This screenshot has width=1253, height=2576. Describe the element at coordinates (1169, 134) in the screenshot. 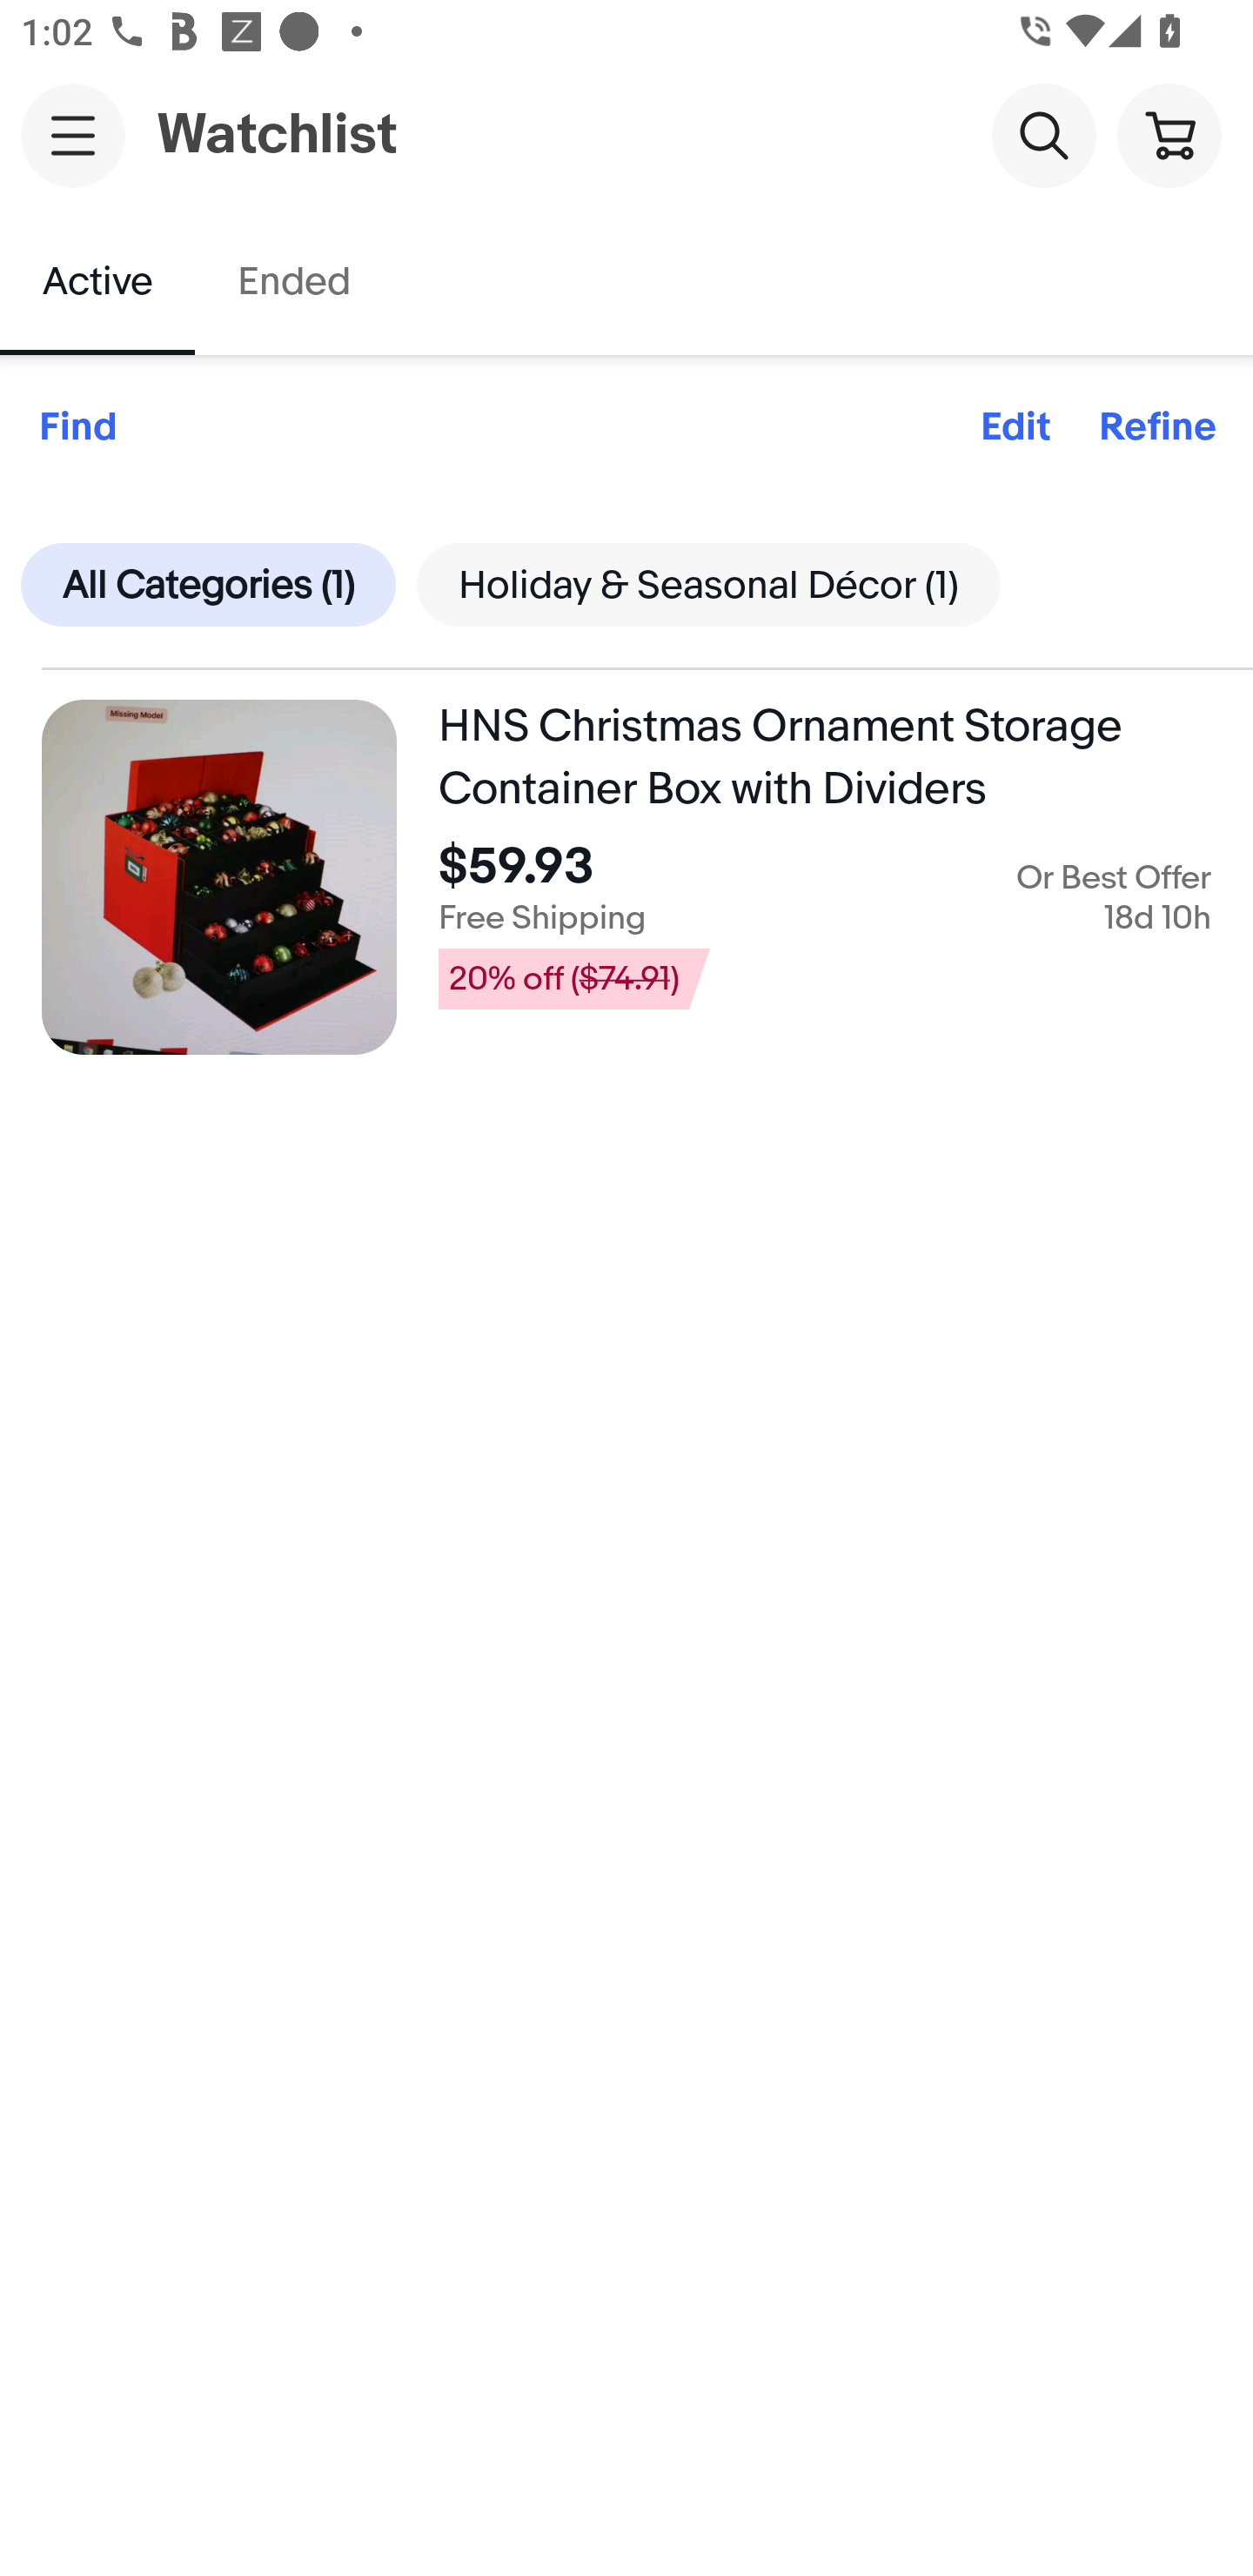

I see `Cart button shopping cart` at that location.